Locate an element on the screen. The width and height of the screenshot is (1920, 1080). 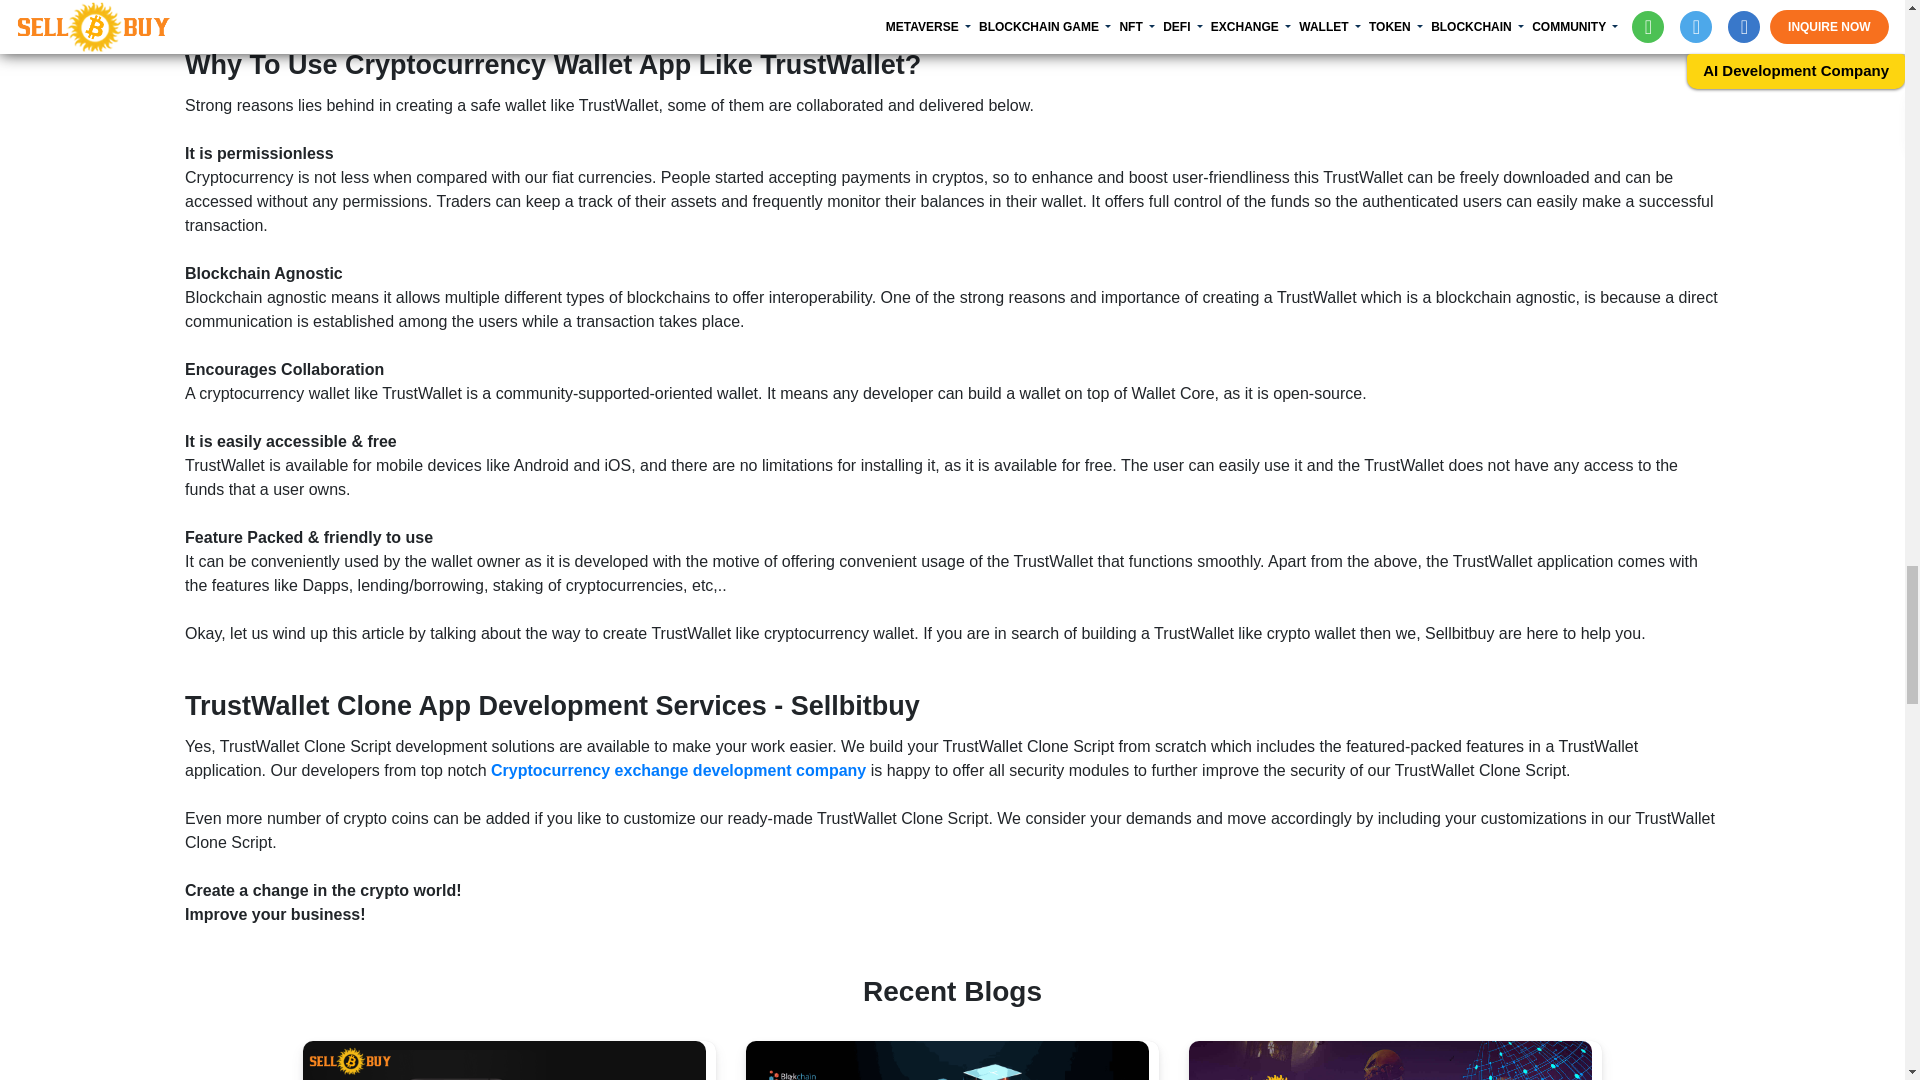
Metaverse Game Development Company - Sellbitbuy is located at coordinates (1390, 1060).